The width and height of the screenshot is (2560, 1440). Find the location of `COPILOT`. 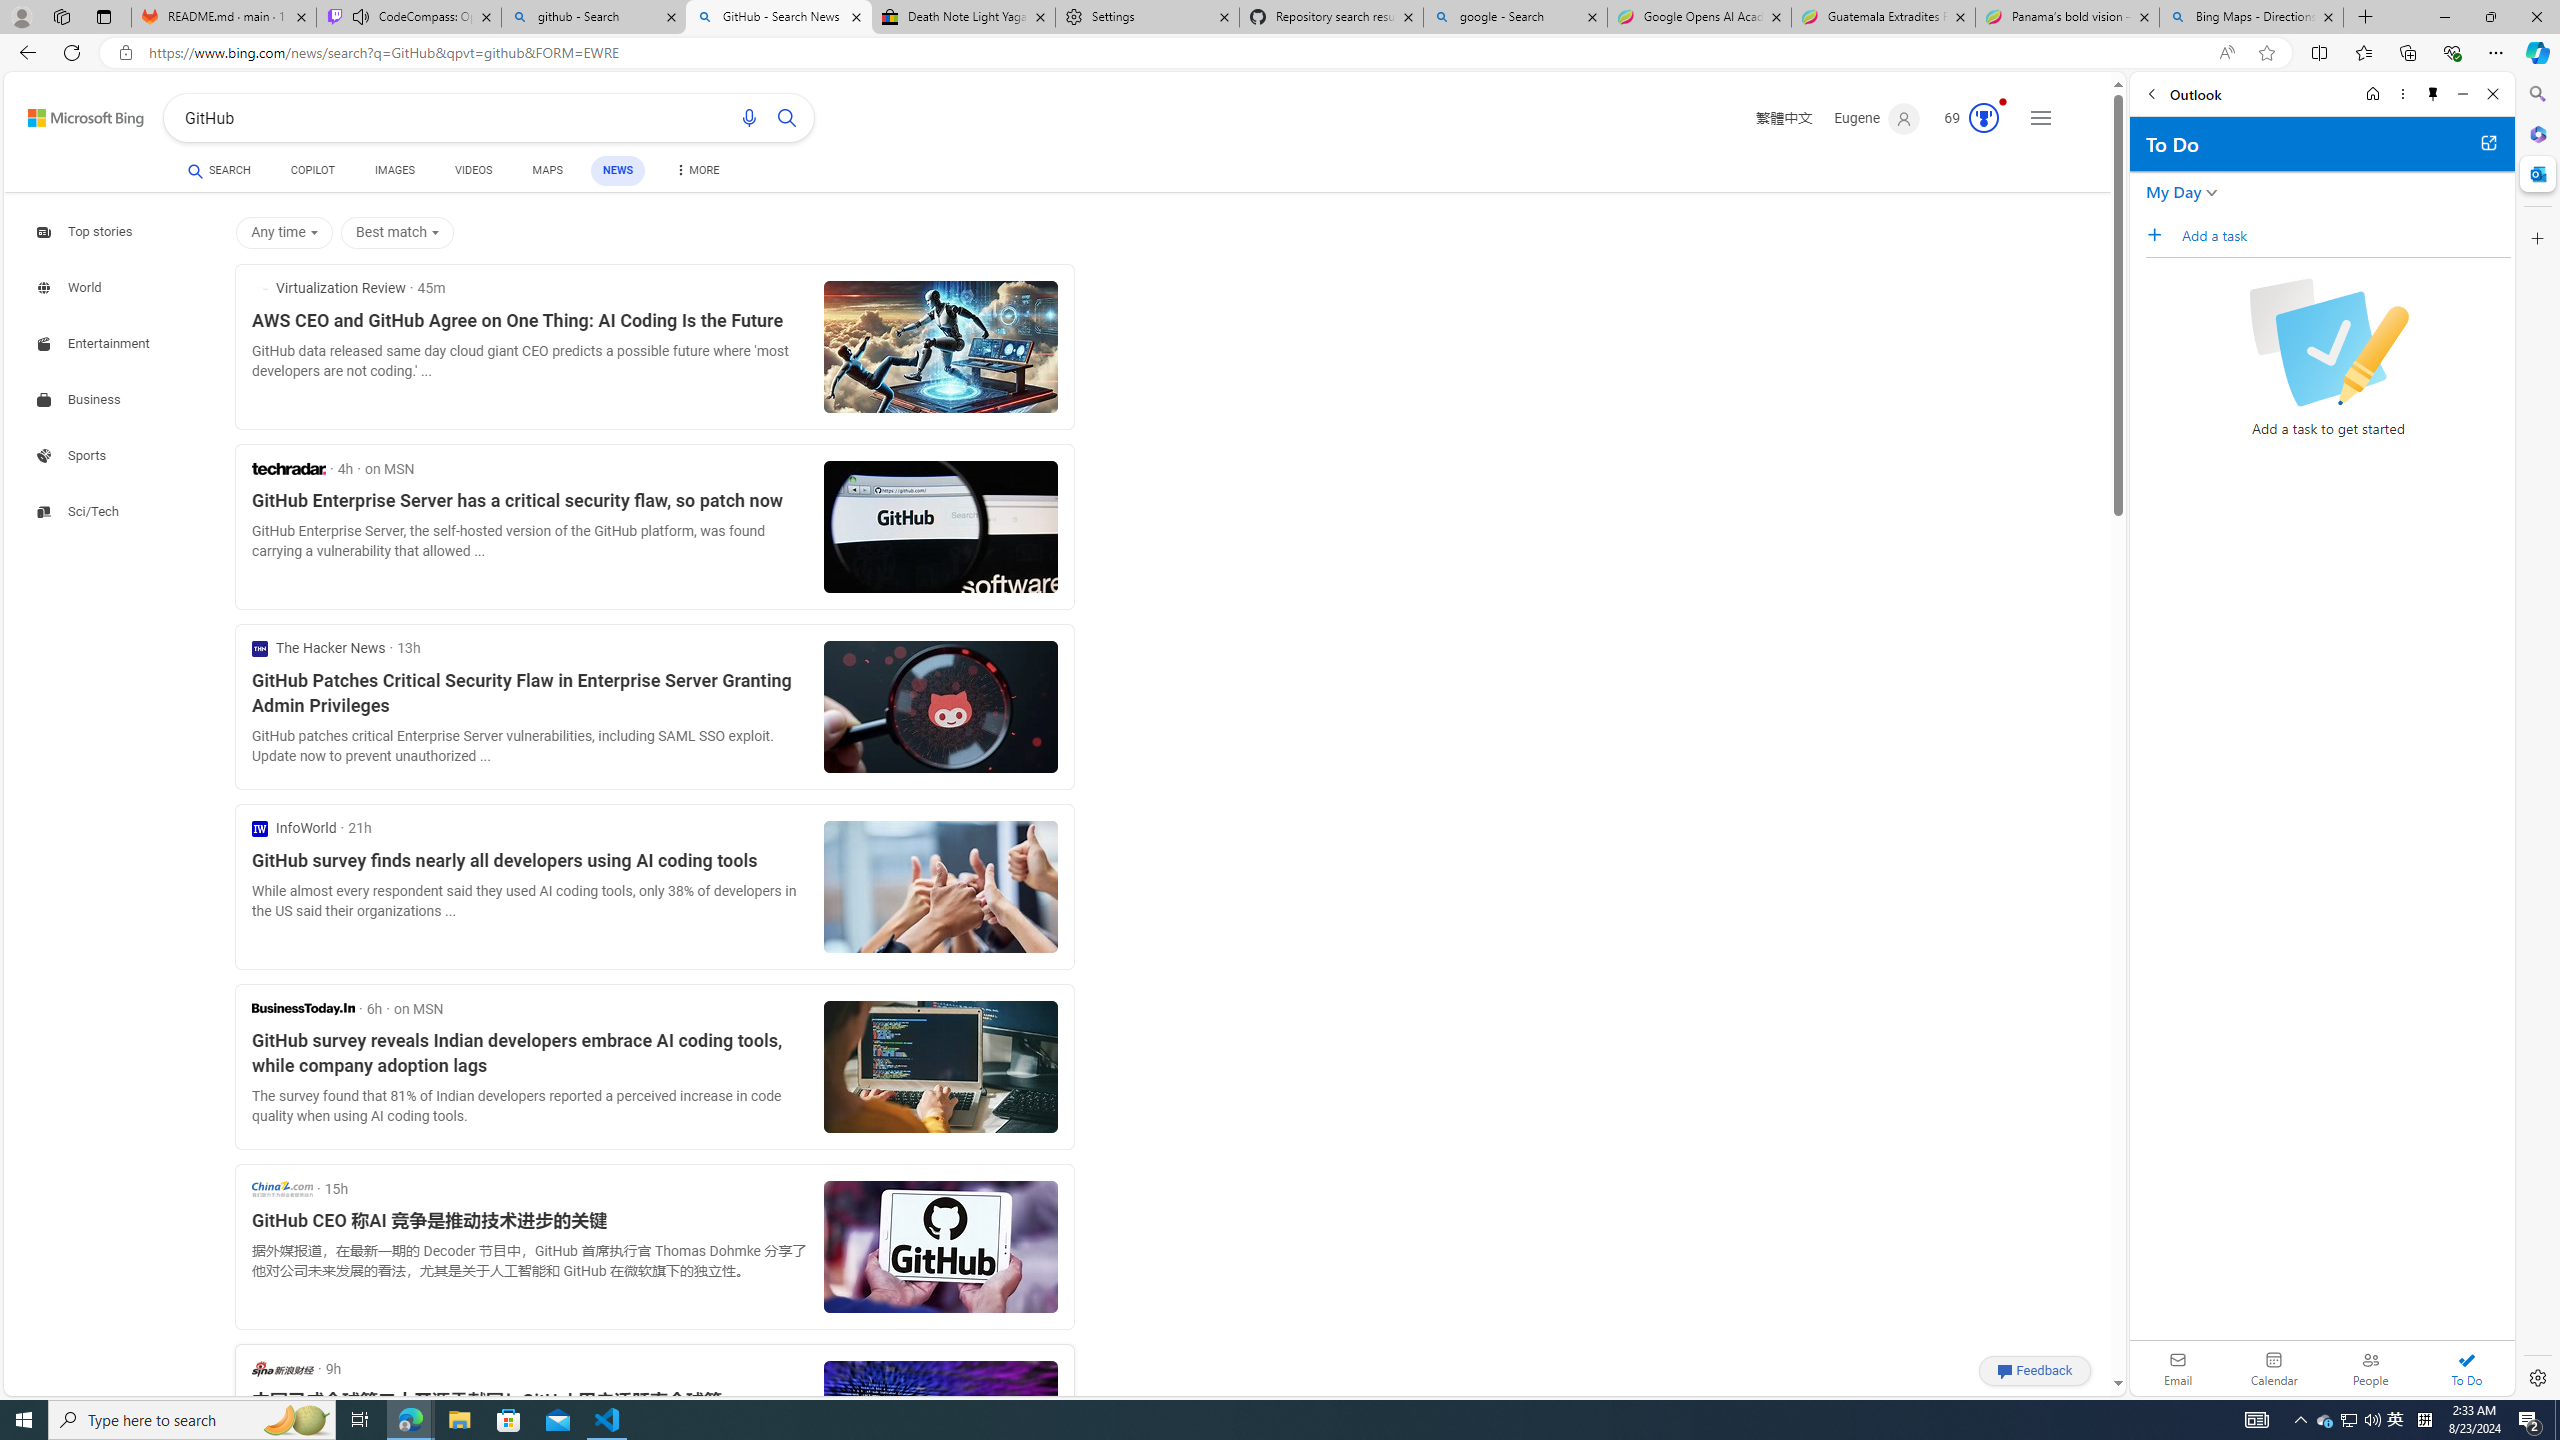

COPILOT is located at coordinates (314, 173).